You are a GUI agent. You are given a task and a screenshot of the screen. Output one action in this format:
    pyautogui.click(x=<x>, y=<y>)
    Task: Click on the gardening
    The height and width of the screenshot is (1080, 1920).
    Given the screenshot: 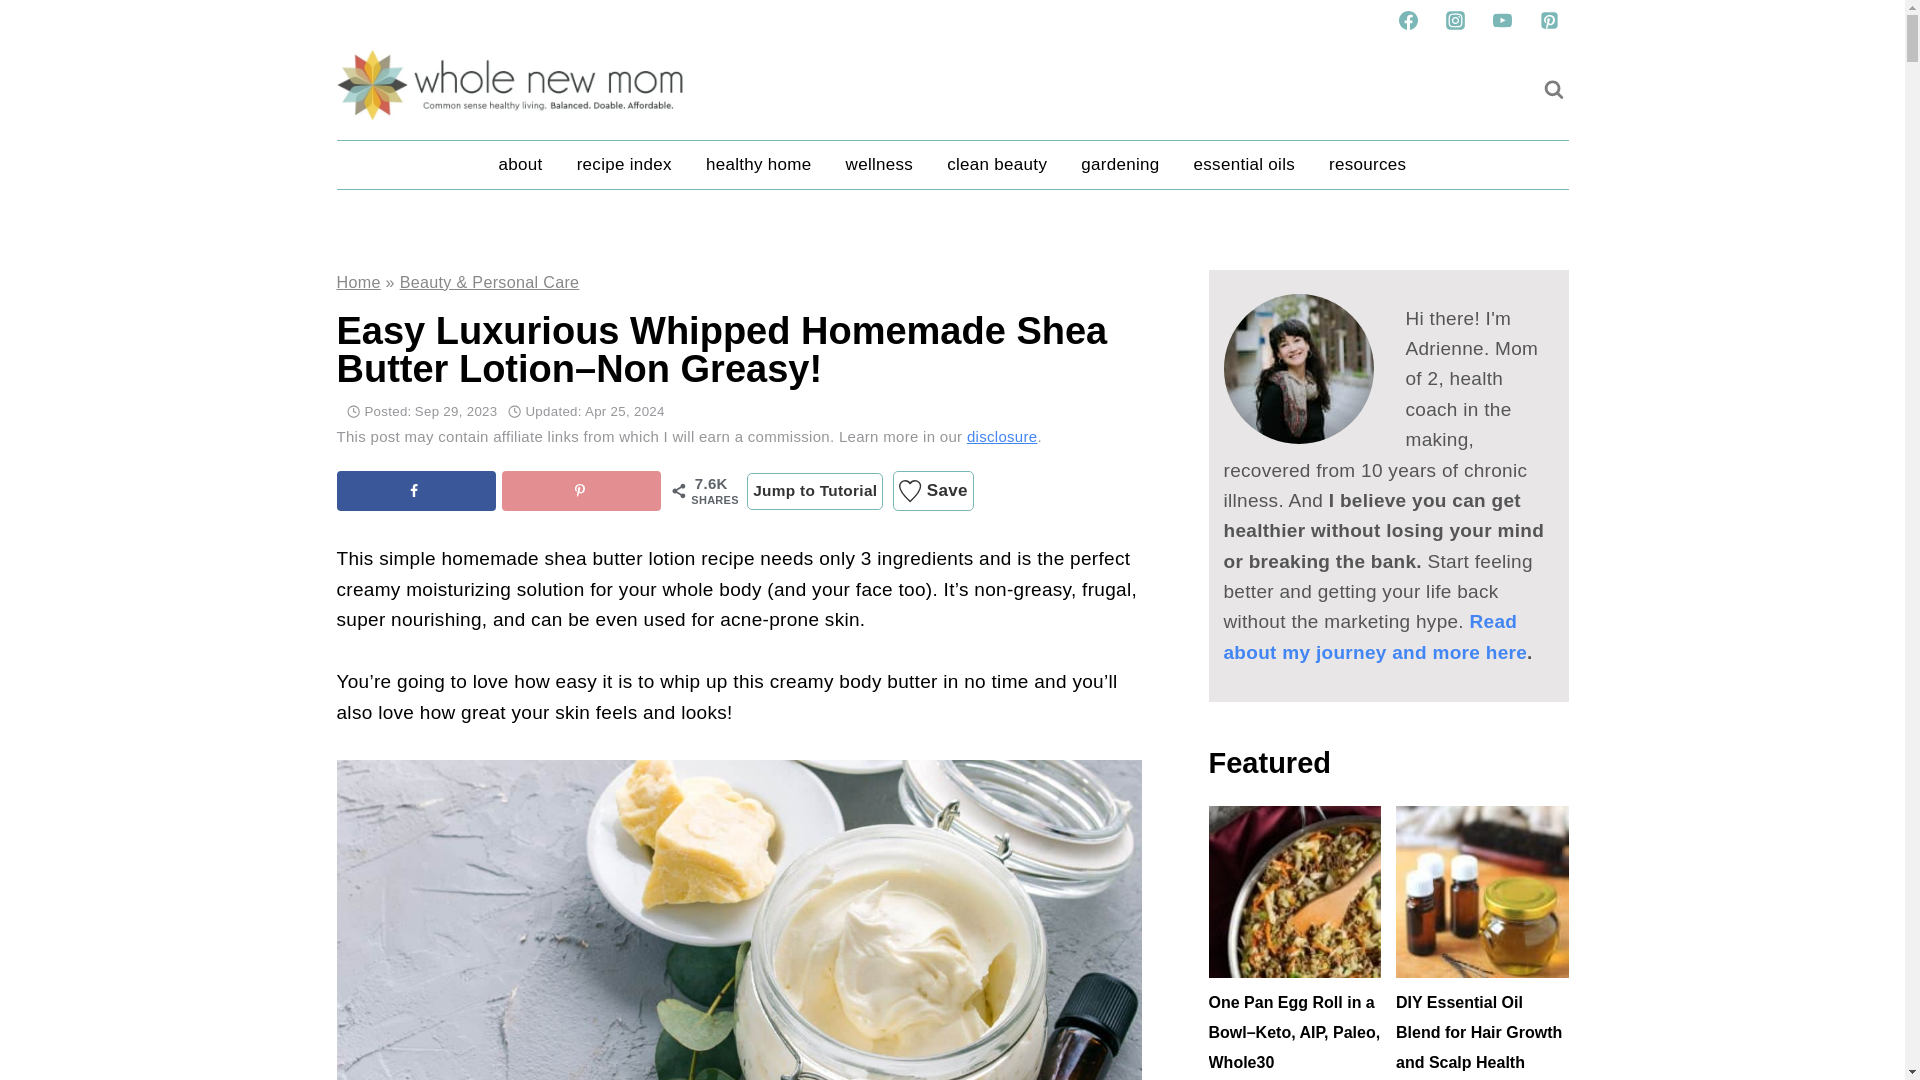 What is the action you would take?
    pyautogui.click(x=1119, y=165)
    